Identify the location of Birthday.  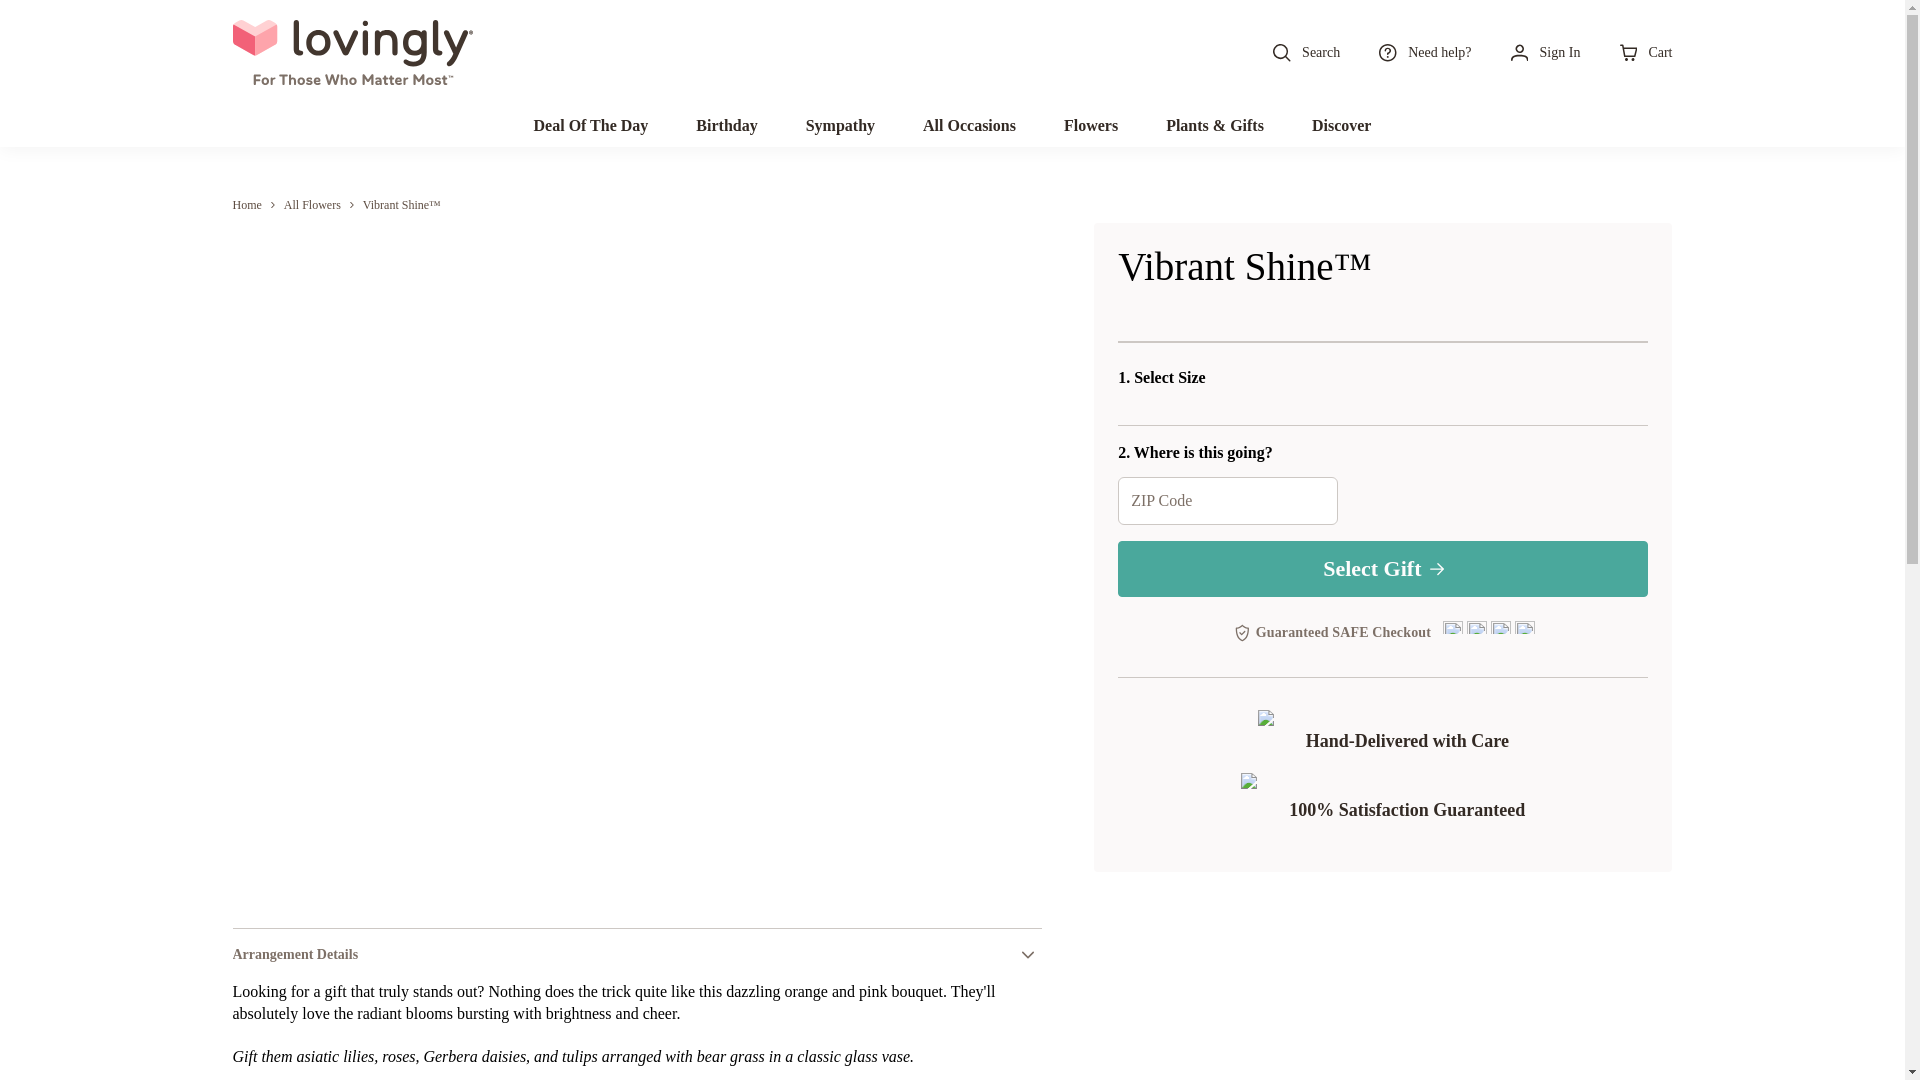
(726, 125).